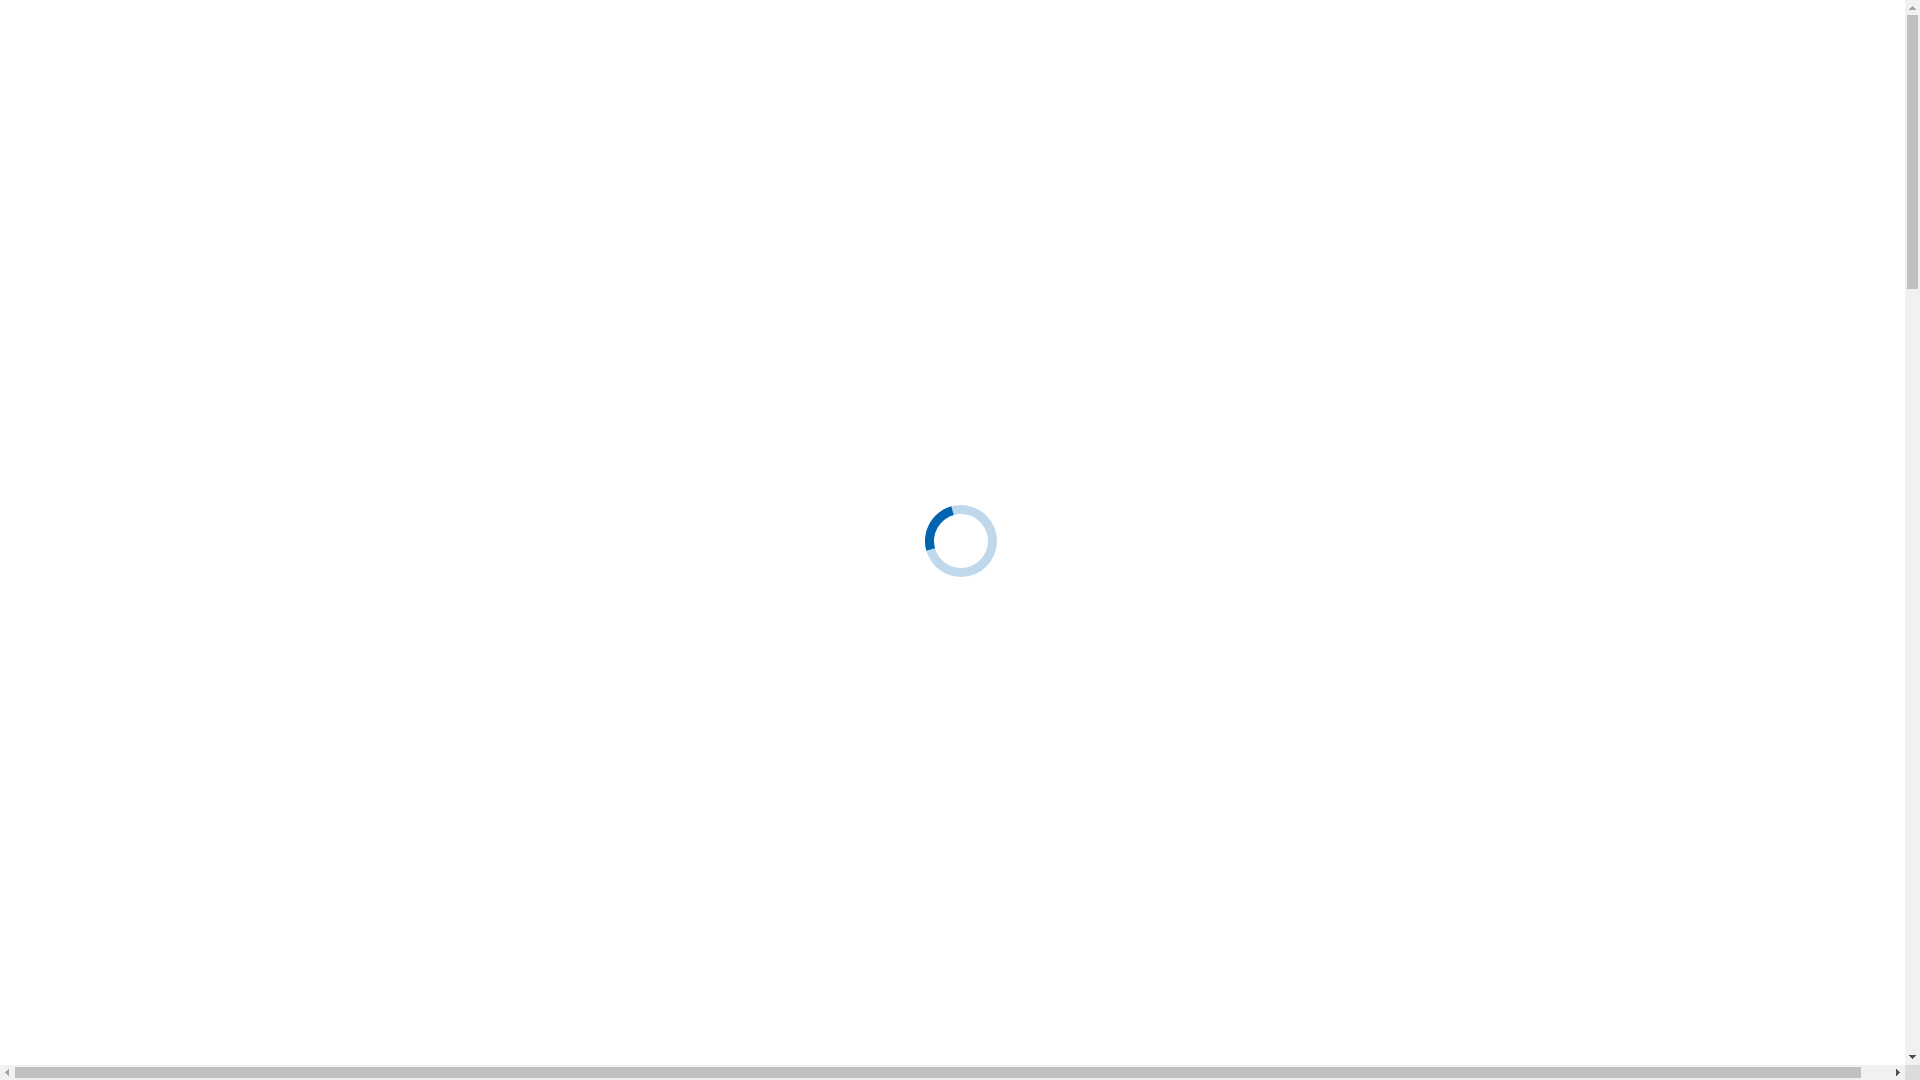 This screenshot has width=1920, height=1080. Describe the element at coordinates (81, 966) in the screenshot. I see `Resources` at that location.